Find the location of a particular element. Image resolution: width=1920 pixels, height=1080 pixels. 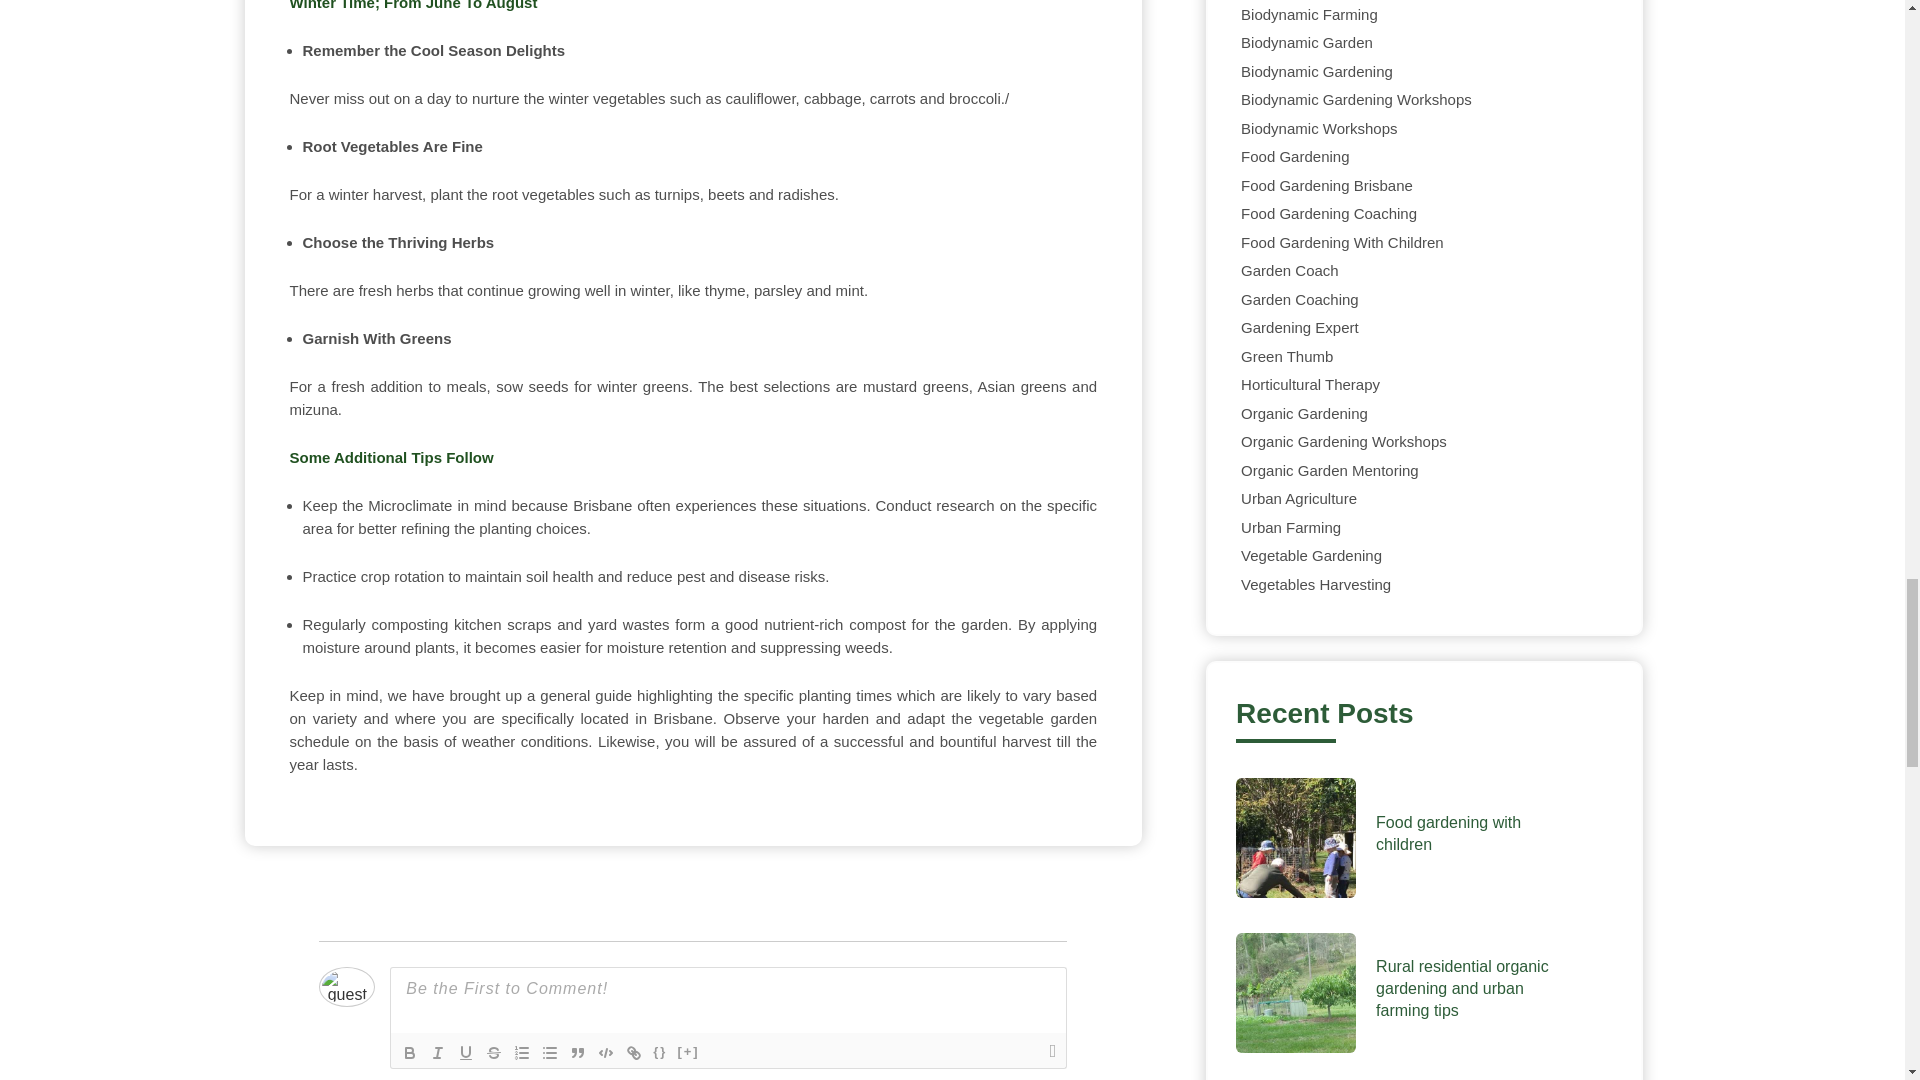

Unordered List is located at coordinates (550, 1052).